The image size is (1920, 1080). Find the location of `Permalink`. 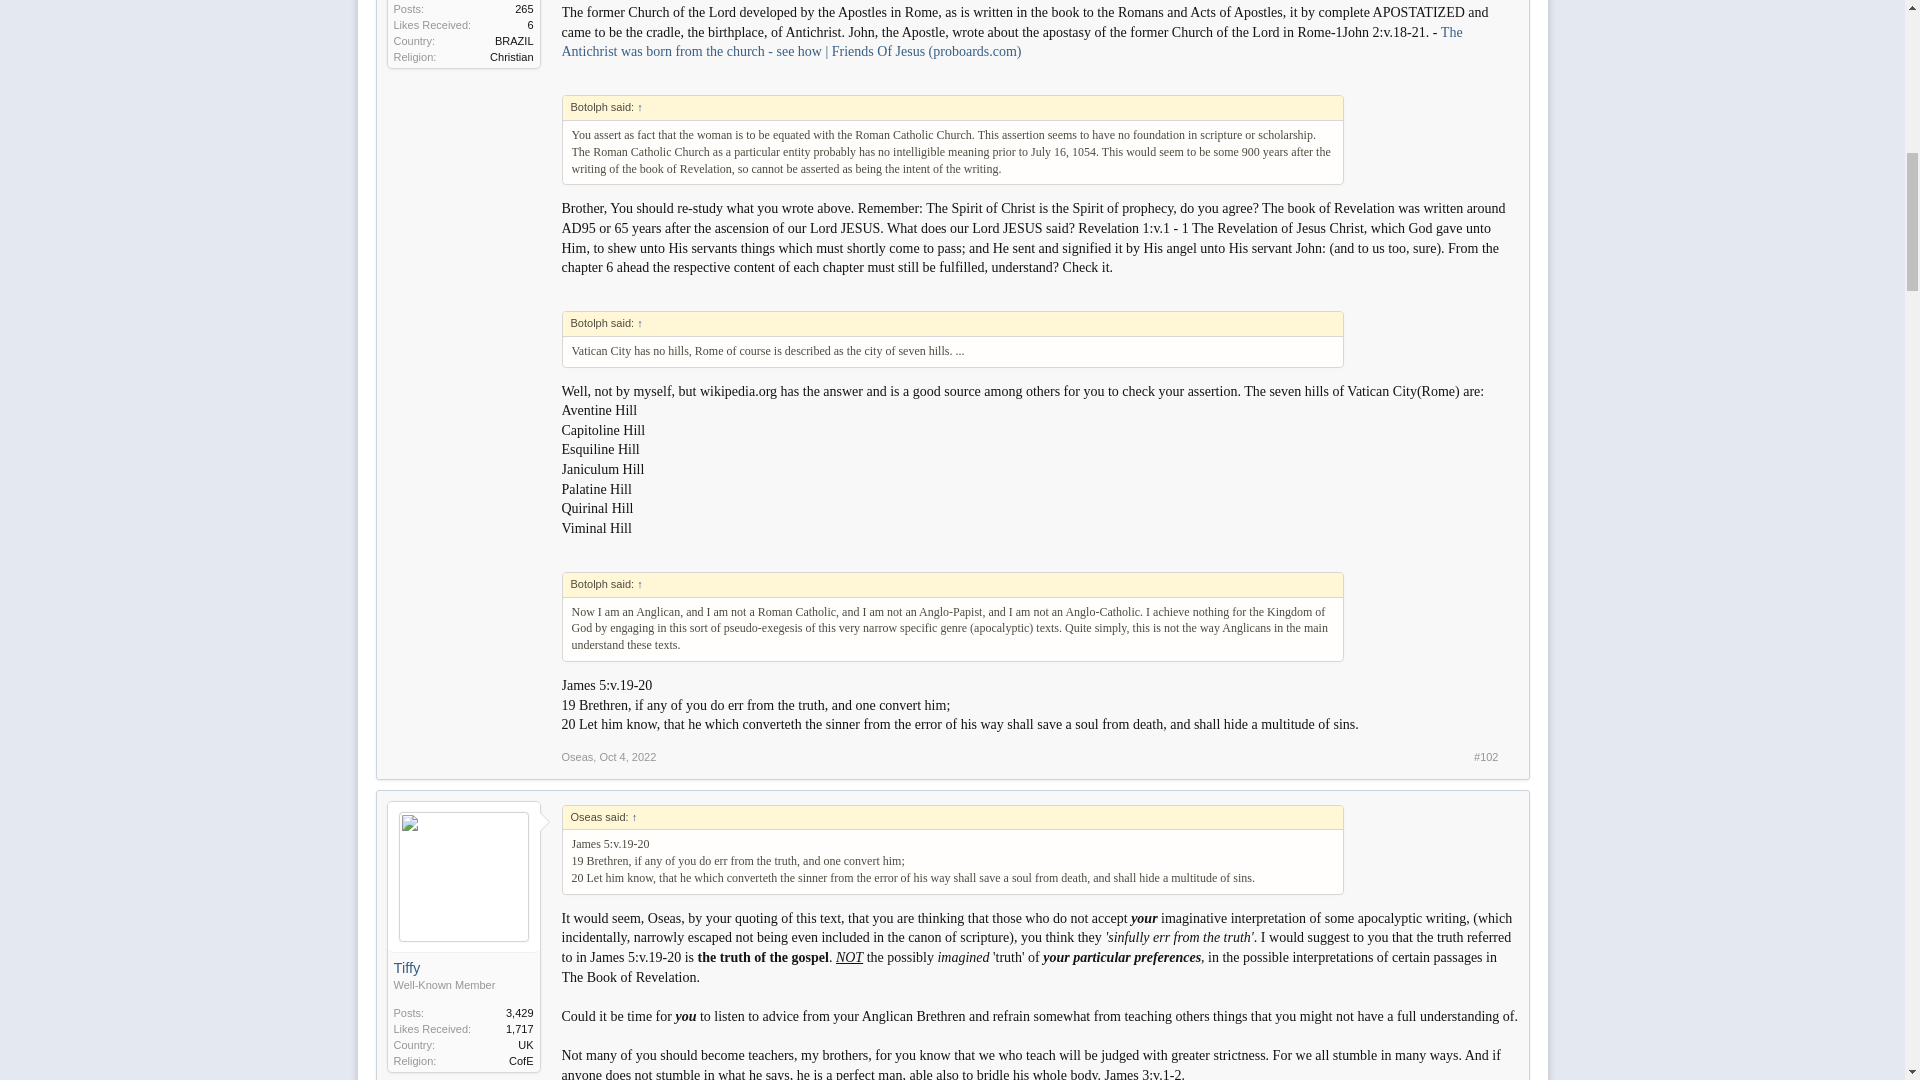

Permalink is located at coordinates (628, 756).